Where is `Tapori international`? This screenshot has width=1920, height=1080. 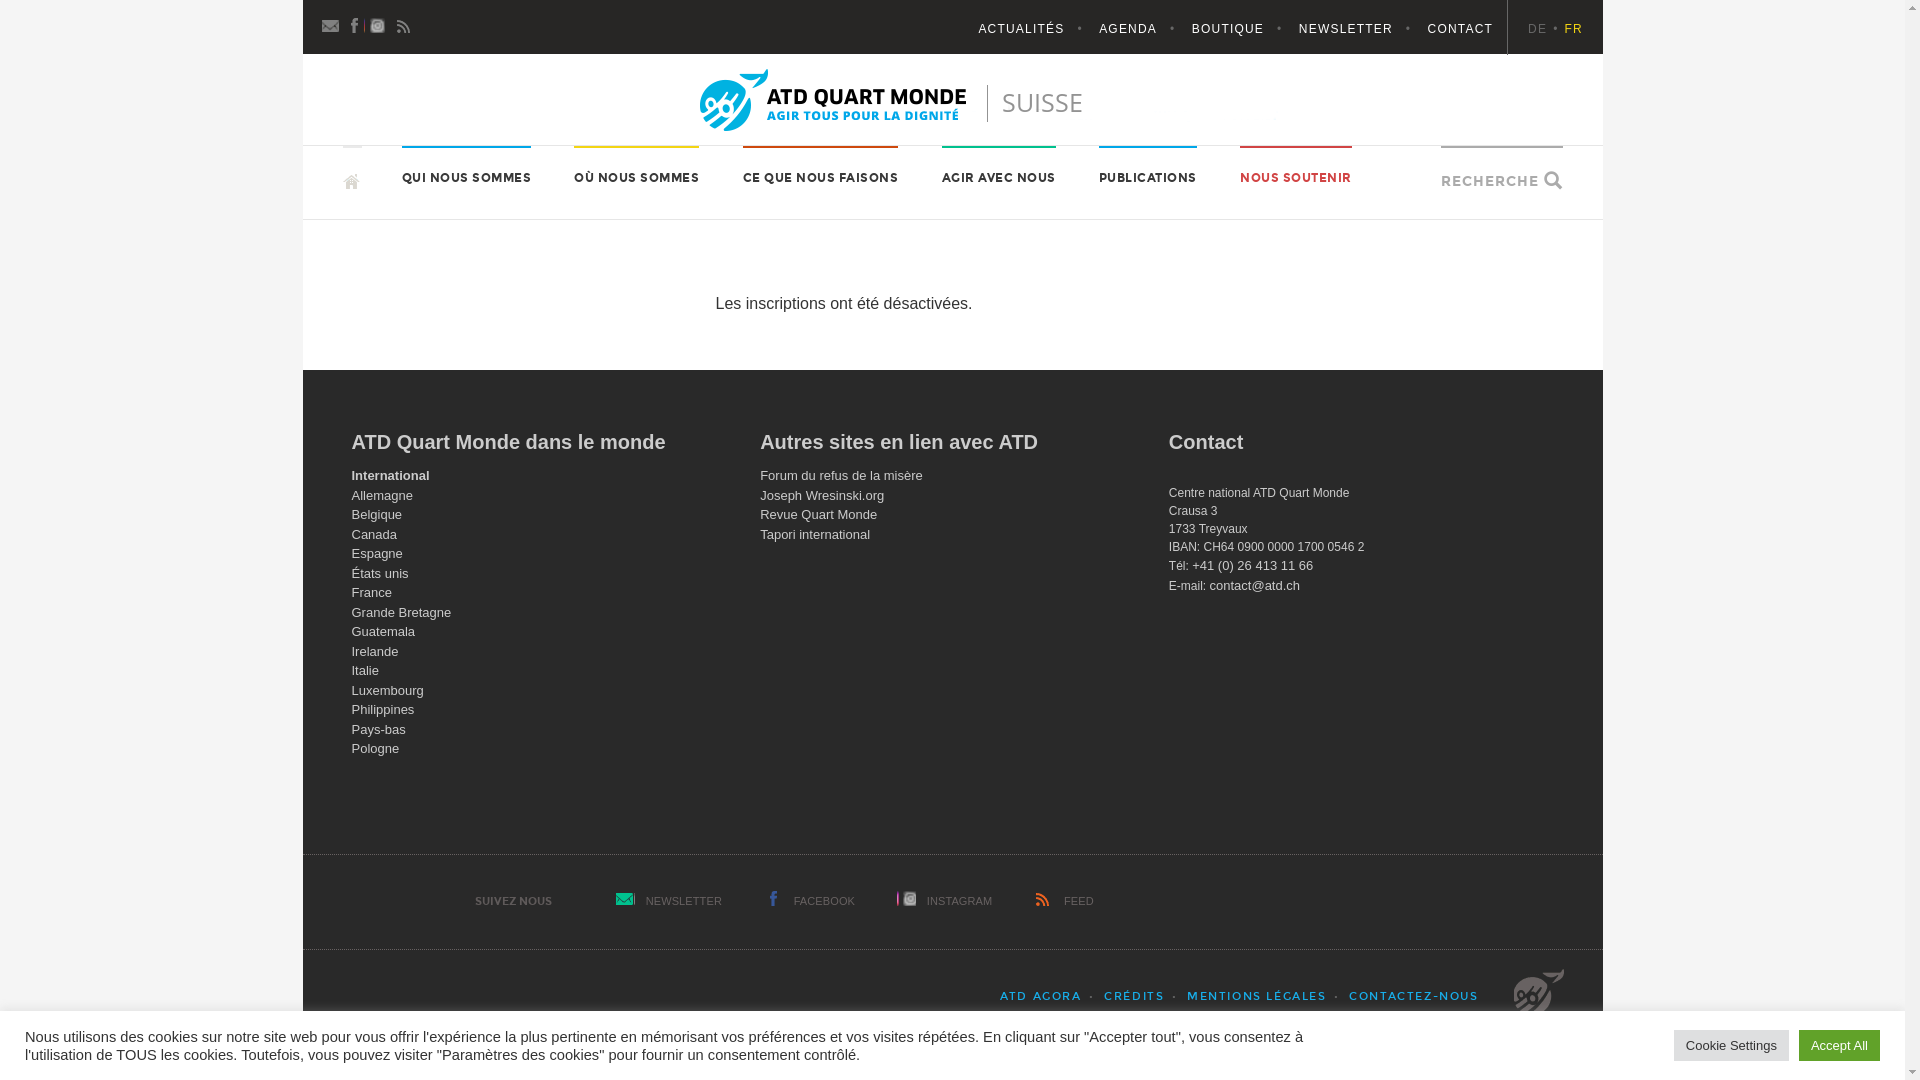
Tapori international is located at coordinates (815, 534).